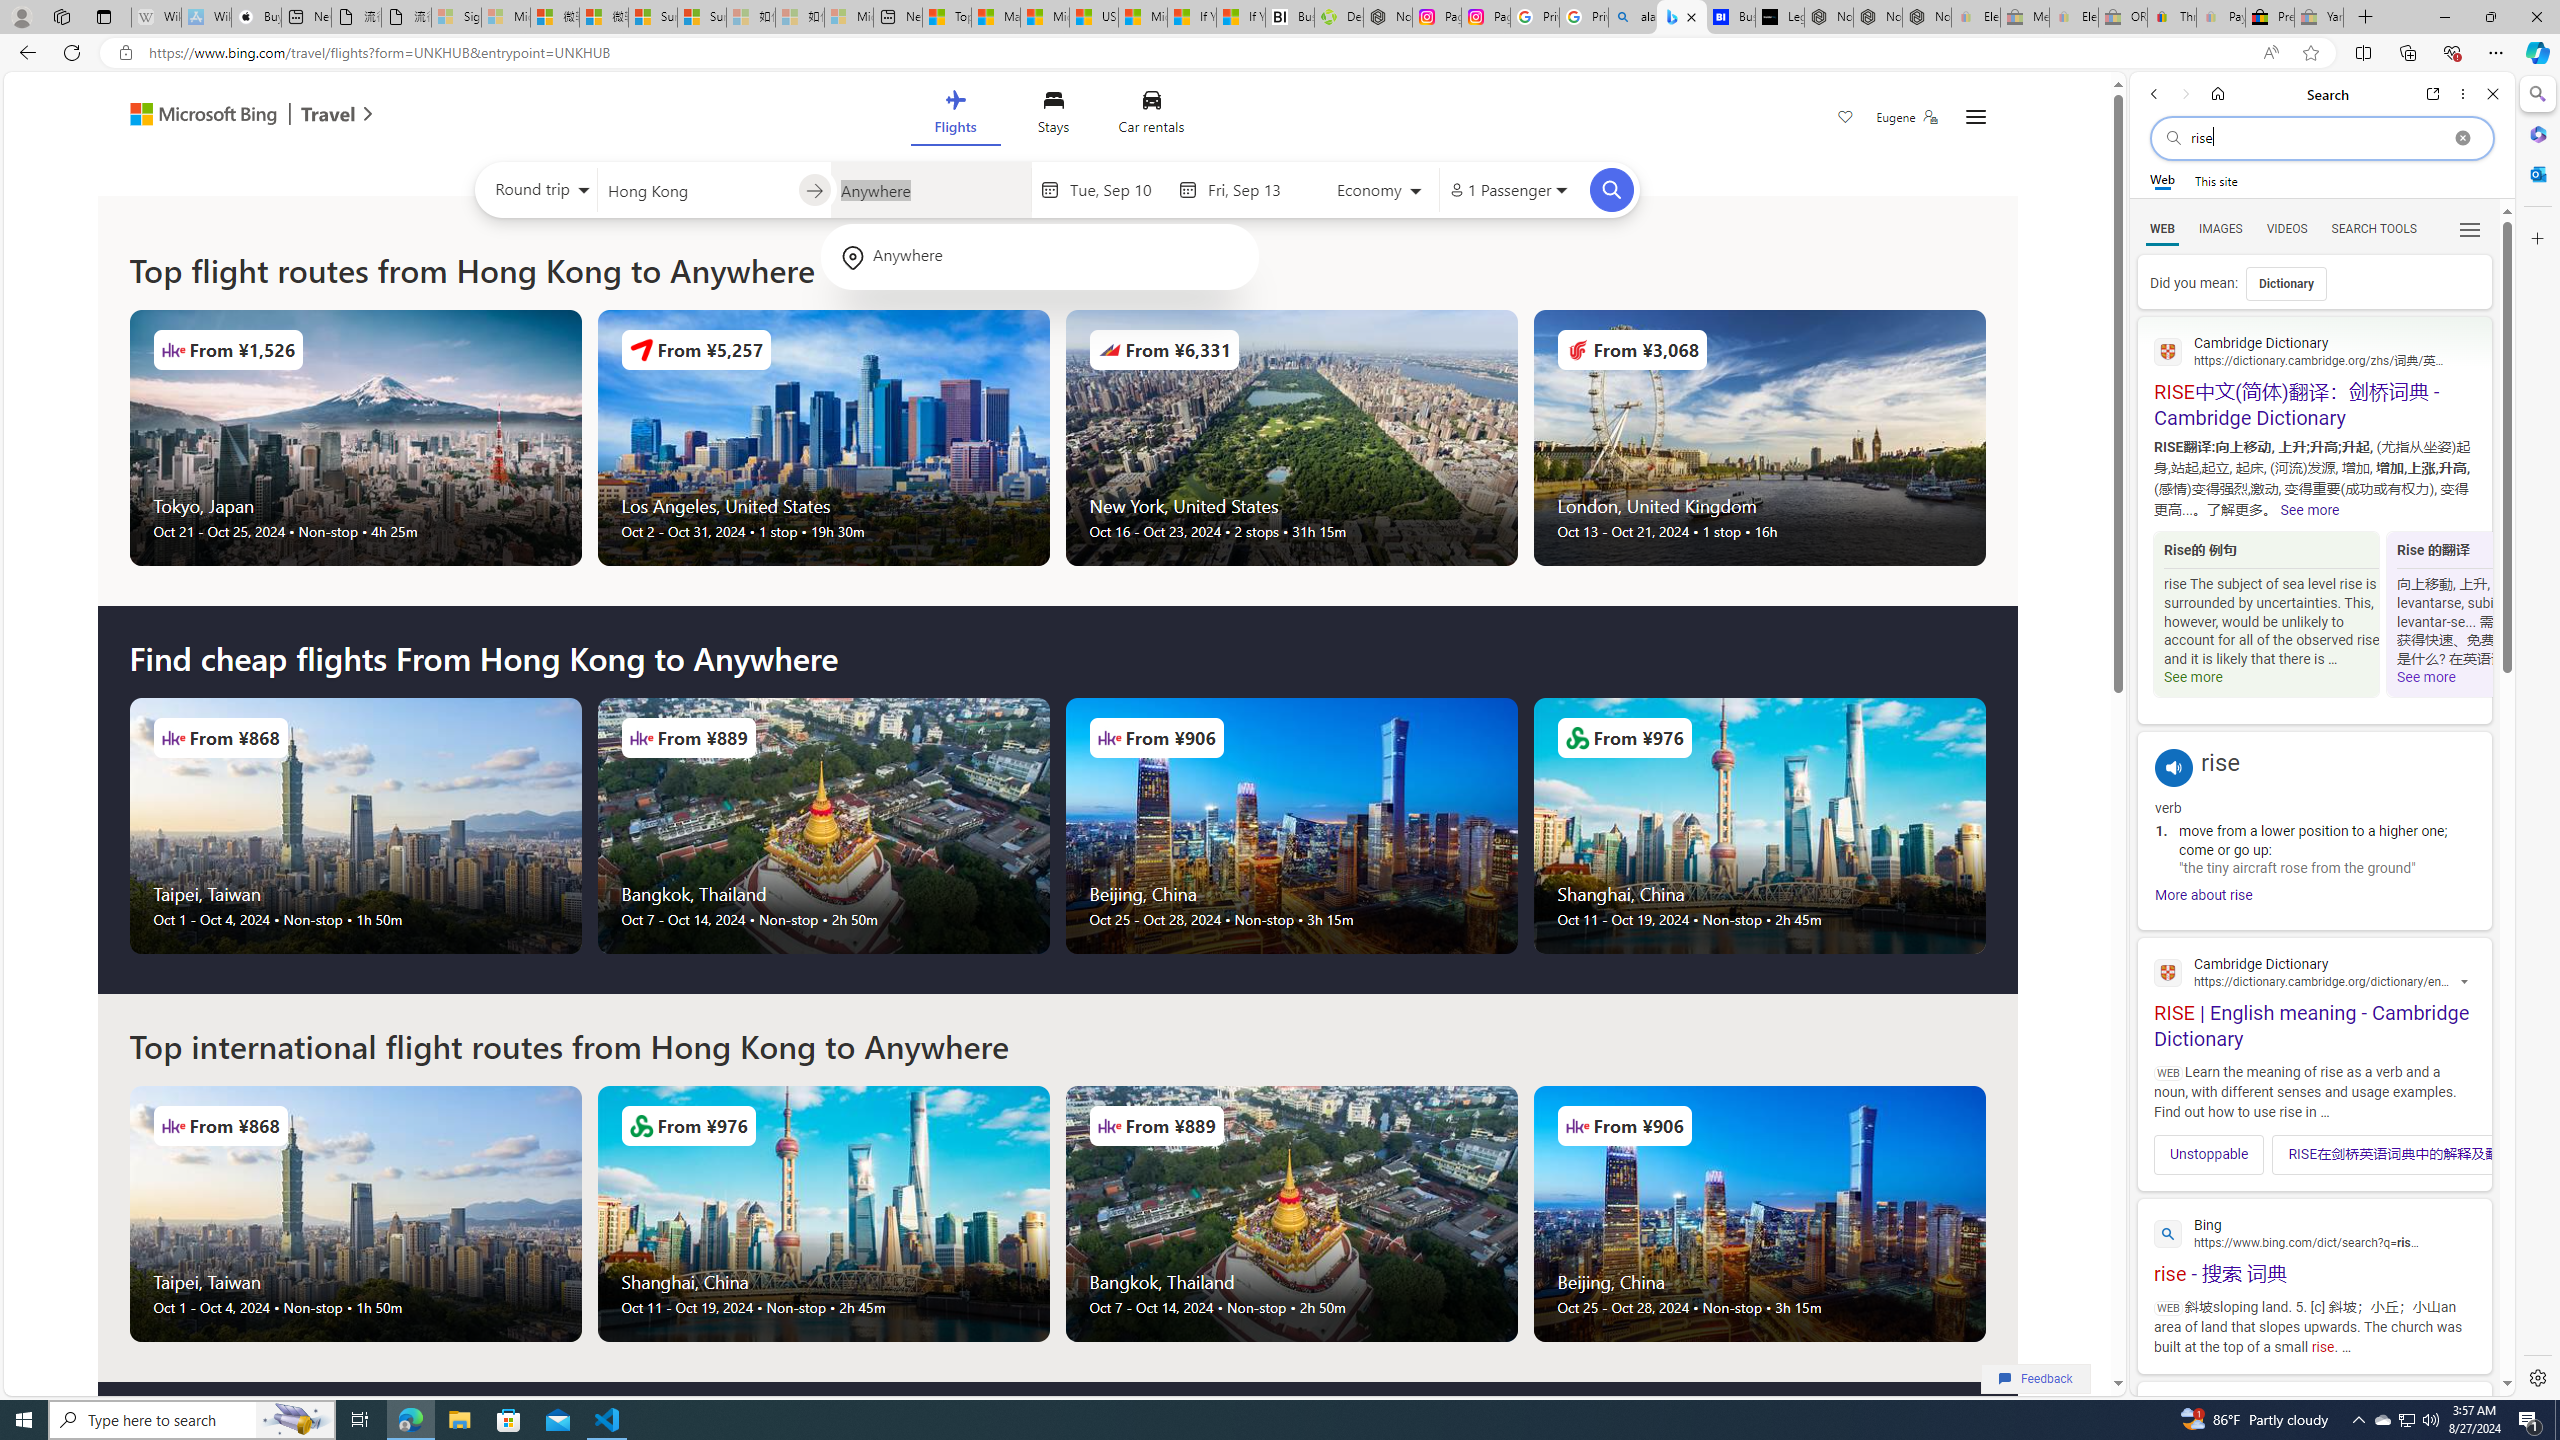  What do you see at coordinates (1338, 17) in the screenshot?
I see `Descarga Driver Updater` at bounding box center [1338, 17].